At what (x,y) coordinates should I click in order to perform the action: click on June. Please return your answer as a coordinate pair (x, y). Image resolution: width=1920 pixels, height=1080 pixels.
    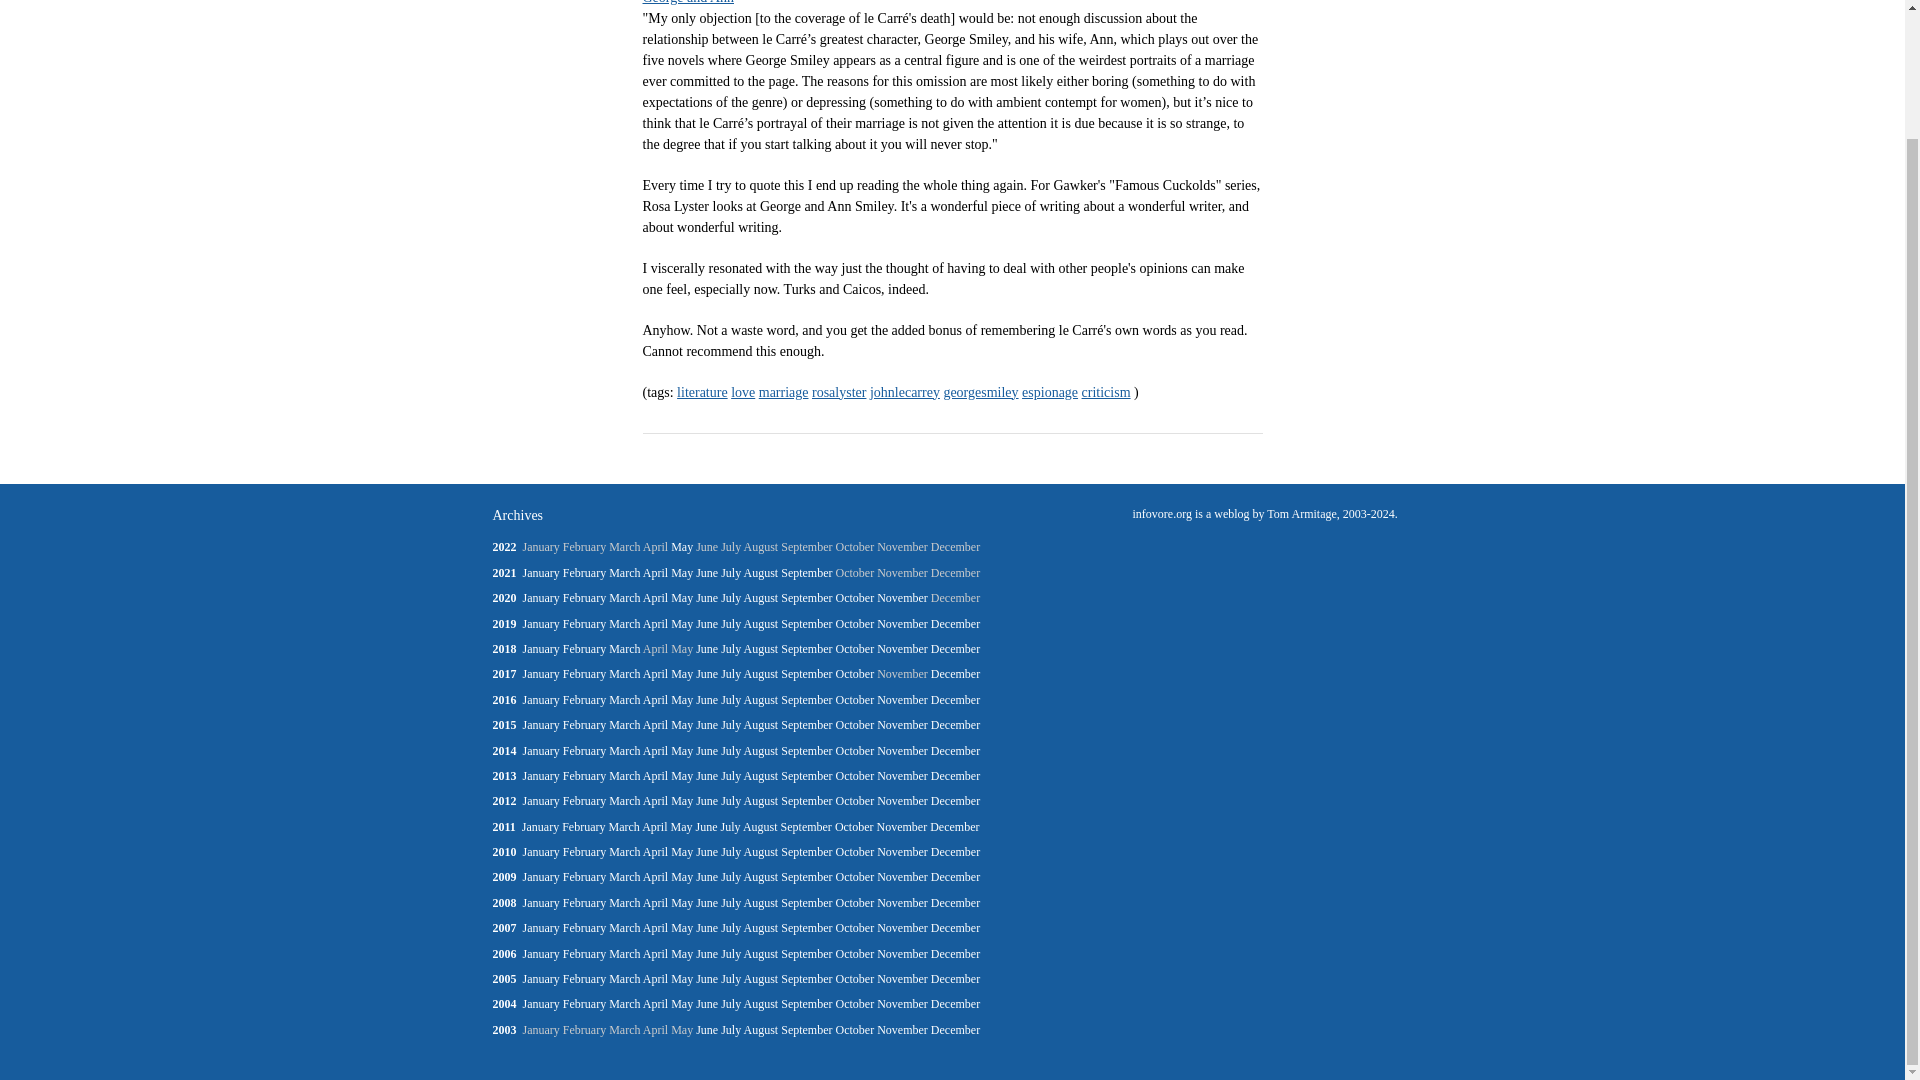
    Looking at the image, I should click on (706, 572).